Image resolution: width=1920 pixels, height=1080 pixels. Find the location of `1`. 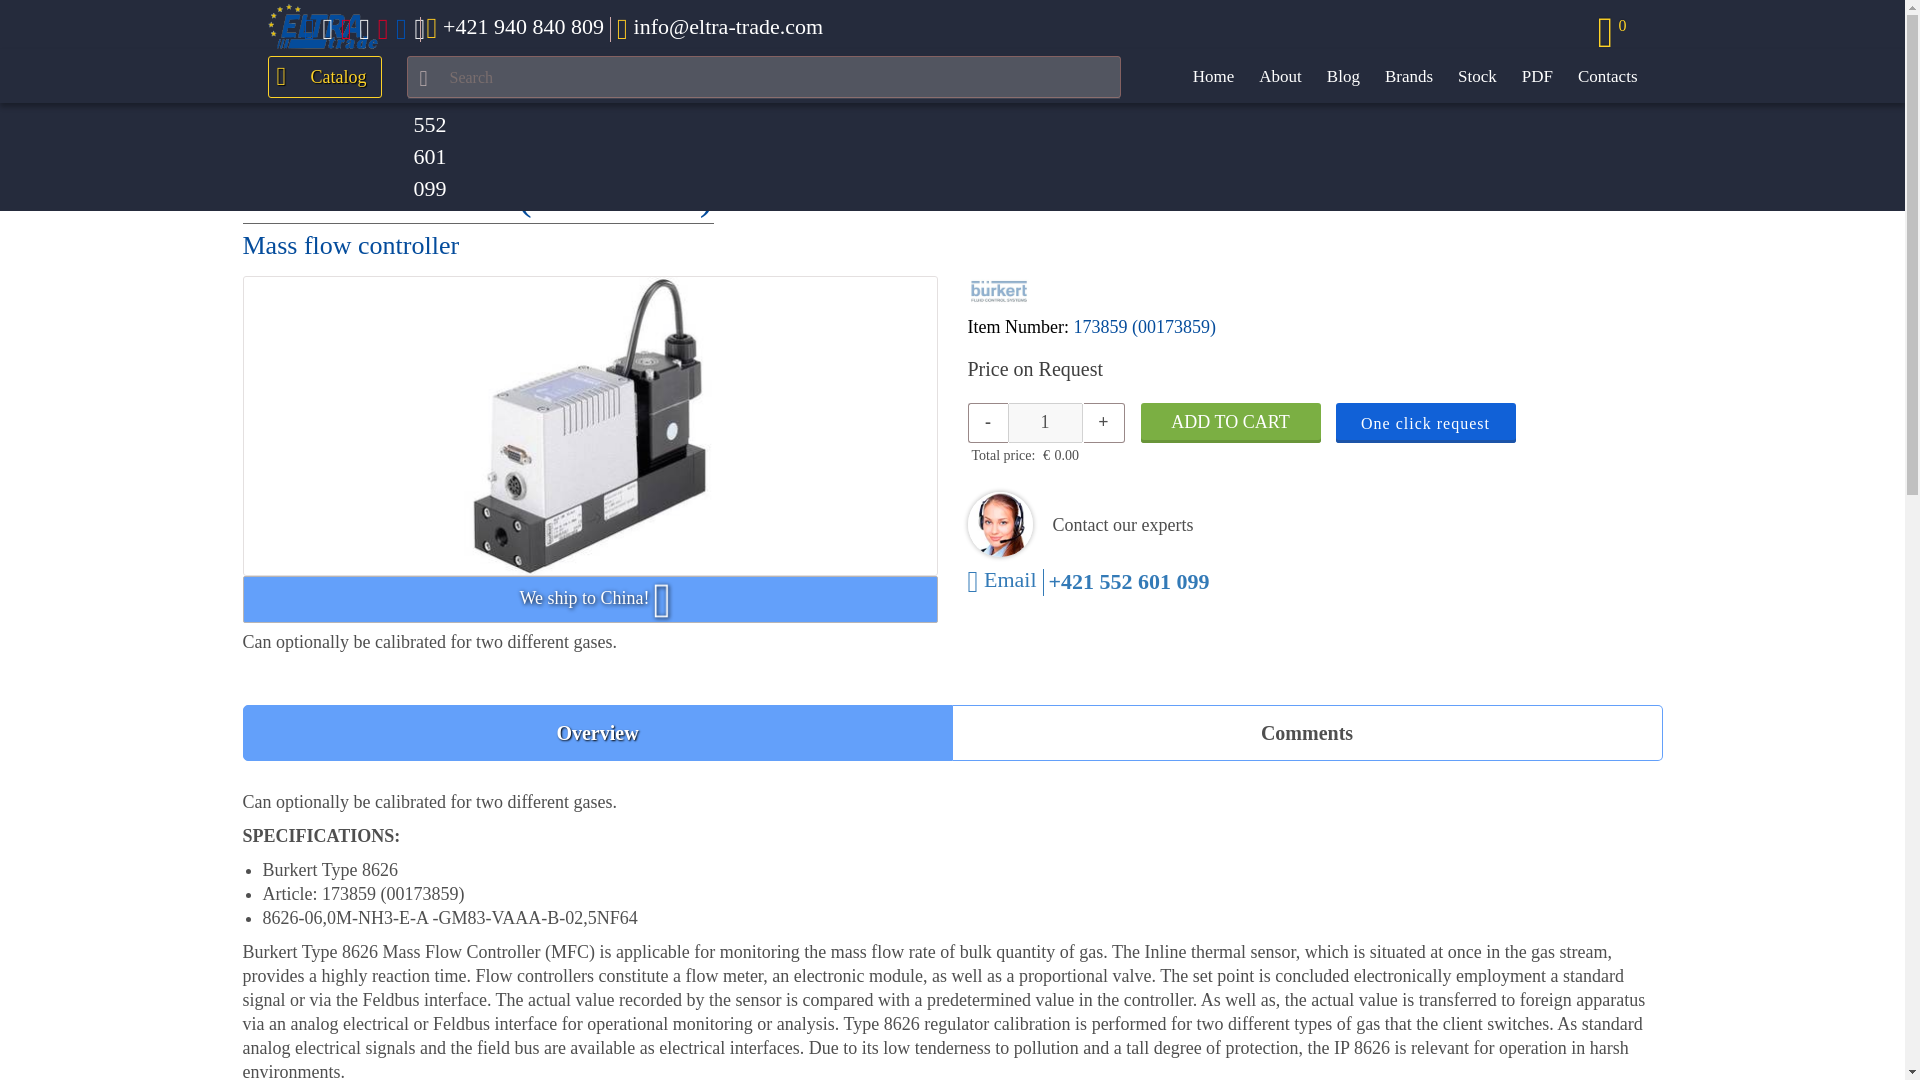

1 is located at coordinates (1045, 422).